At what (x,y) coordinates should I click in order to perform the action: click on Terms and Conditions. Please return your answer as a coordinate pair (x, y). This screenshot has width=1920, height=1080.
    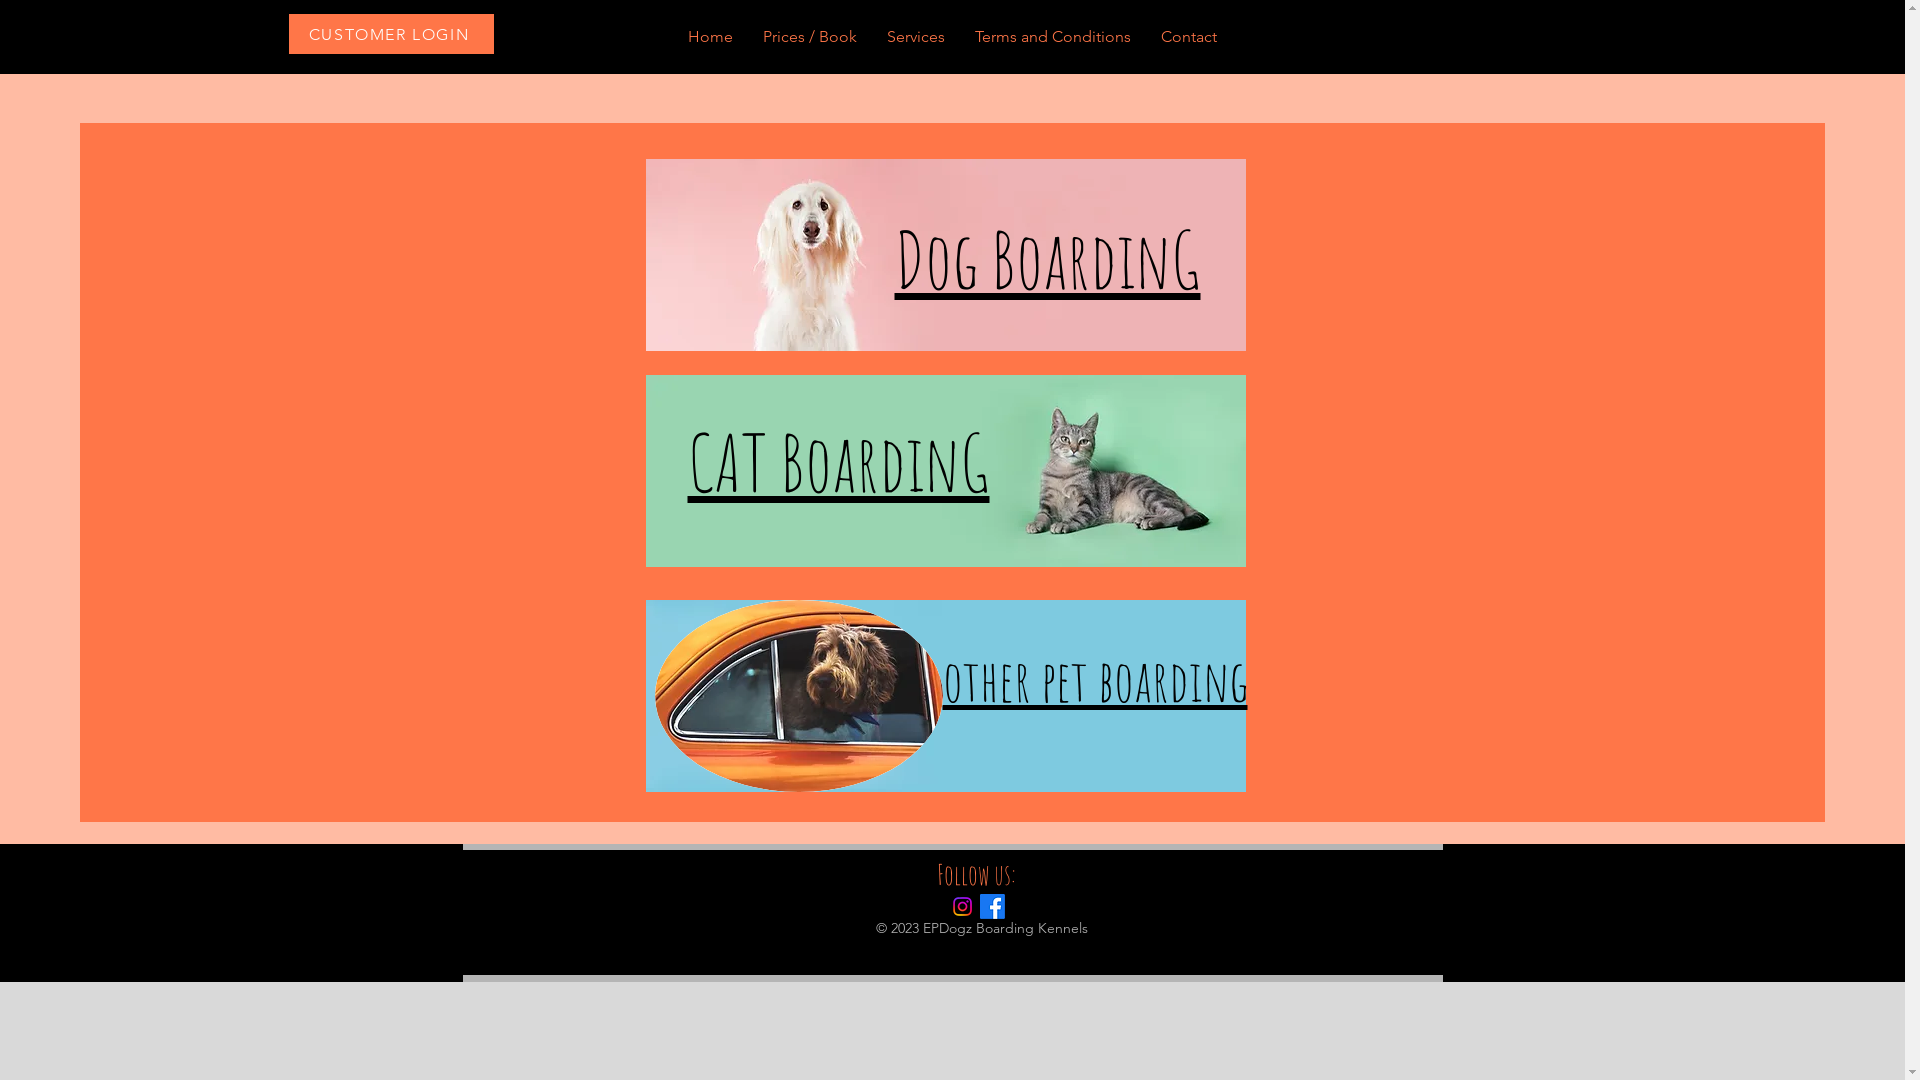
    Looking at the image, I should click on (1053, 37).